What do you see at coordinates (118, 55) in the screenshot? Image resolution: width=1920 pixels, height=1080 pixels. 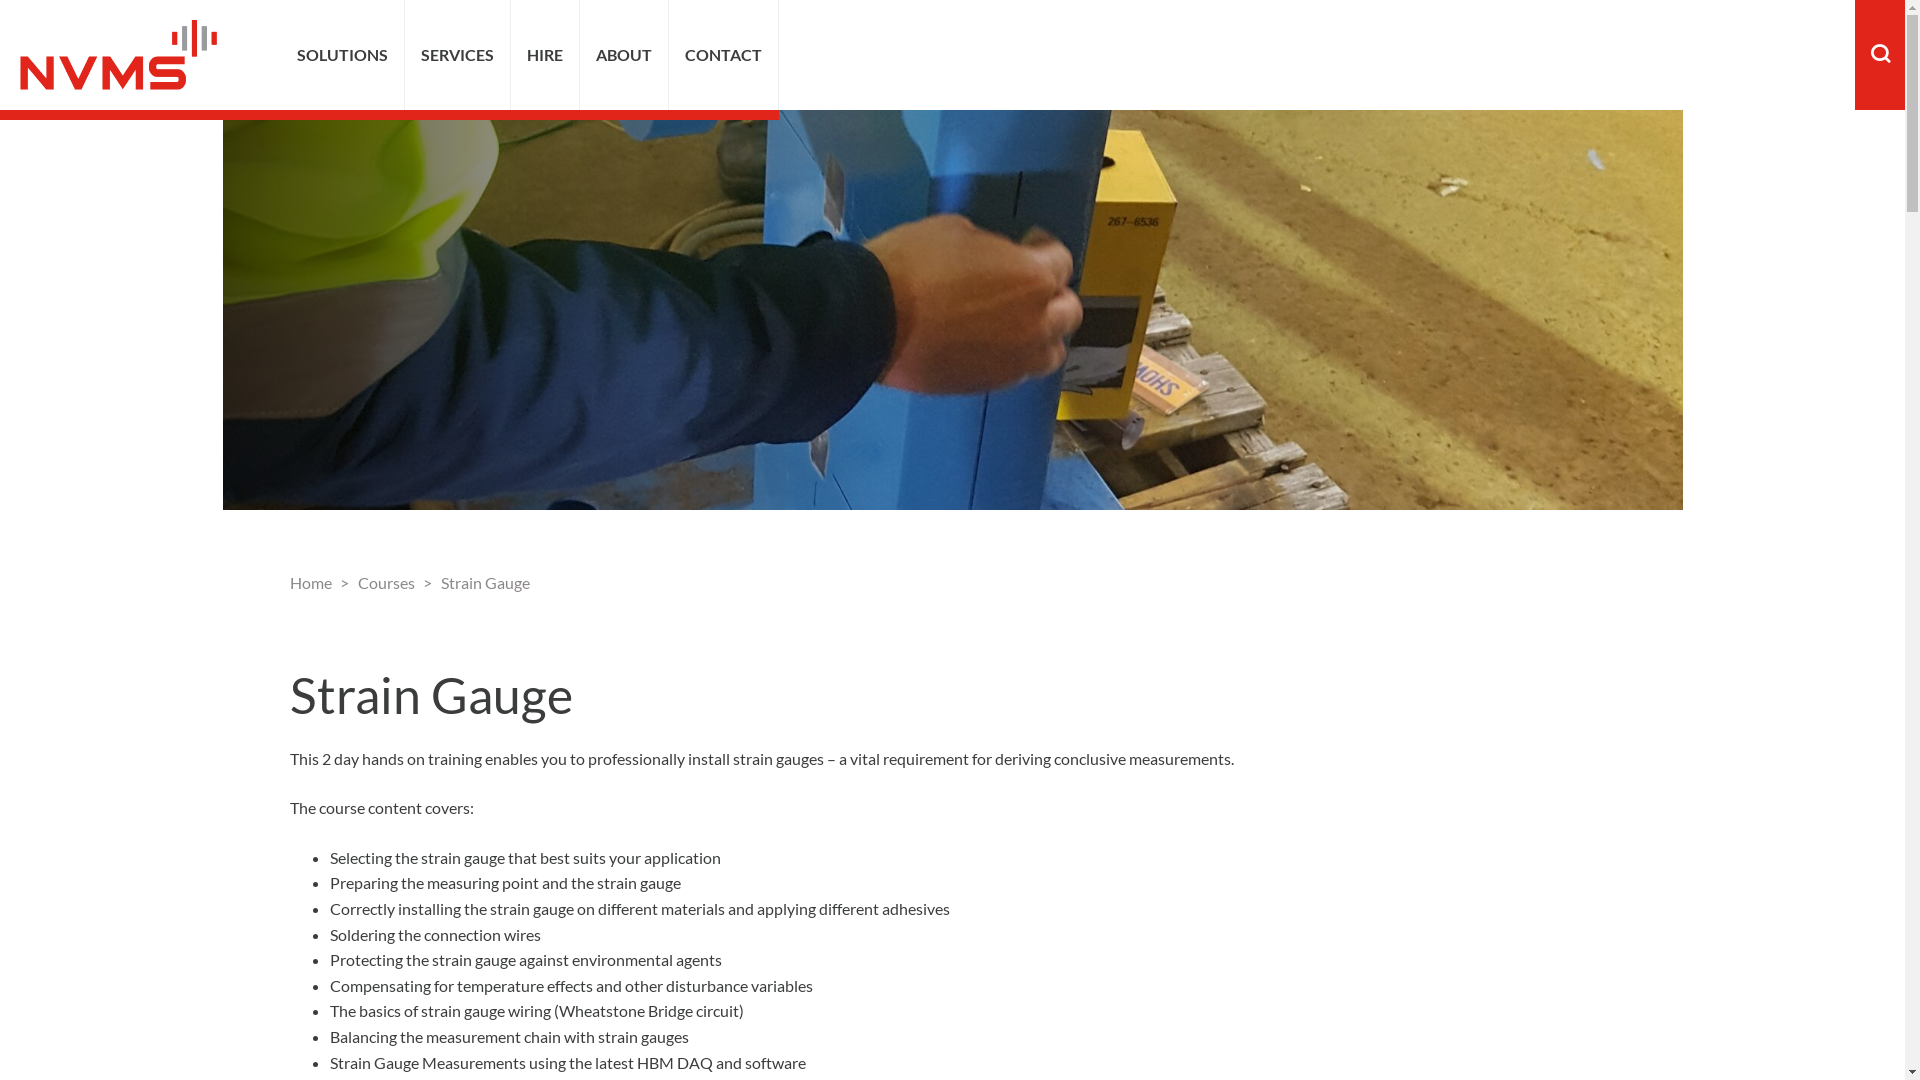 I see `Logo` at bounding box center [118, 55].